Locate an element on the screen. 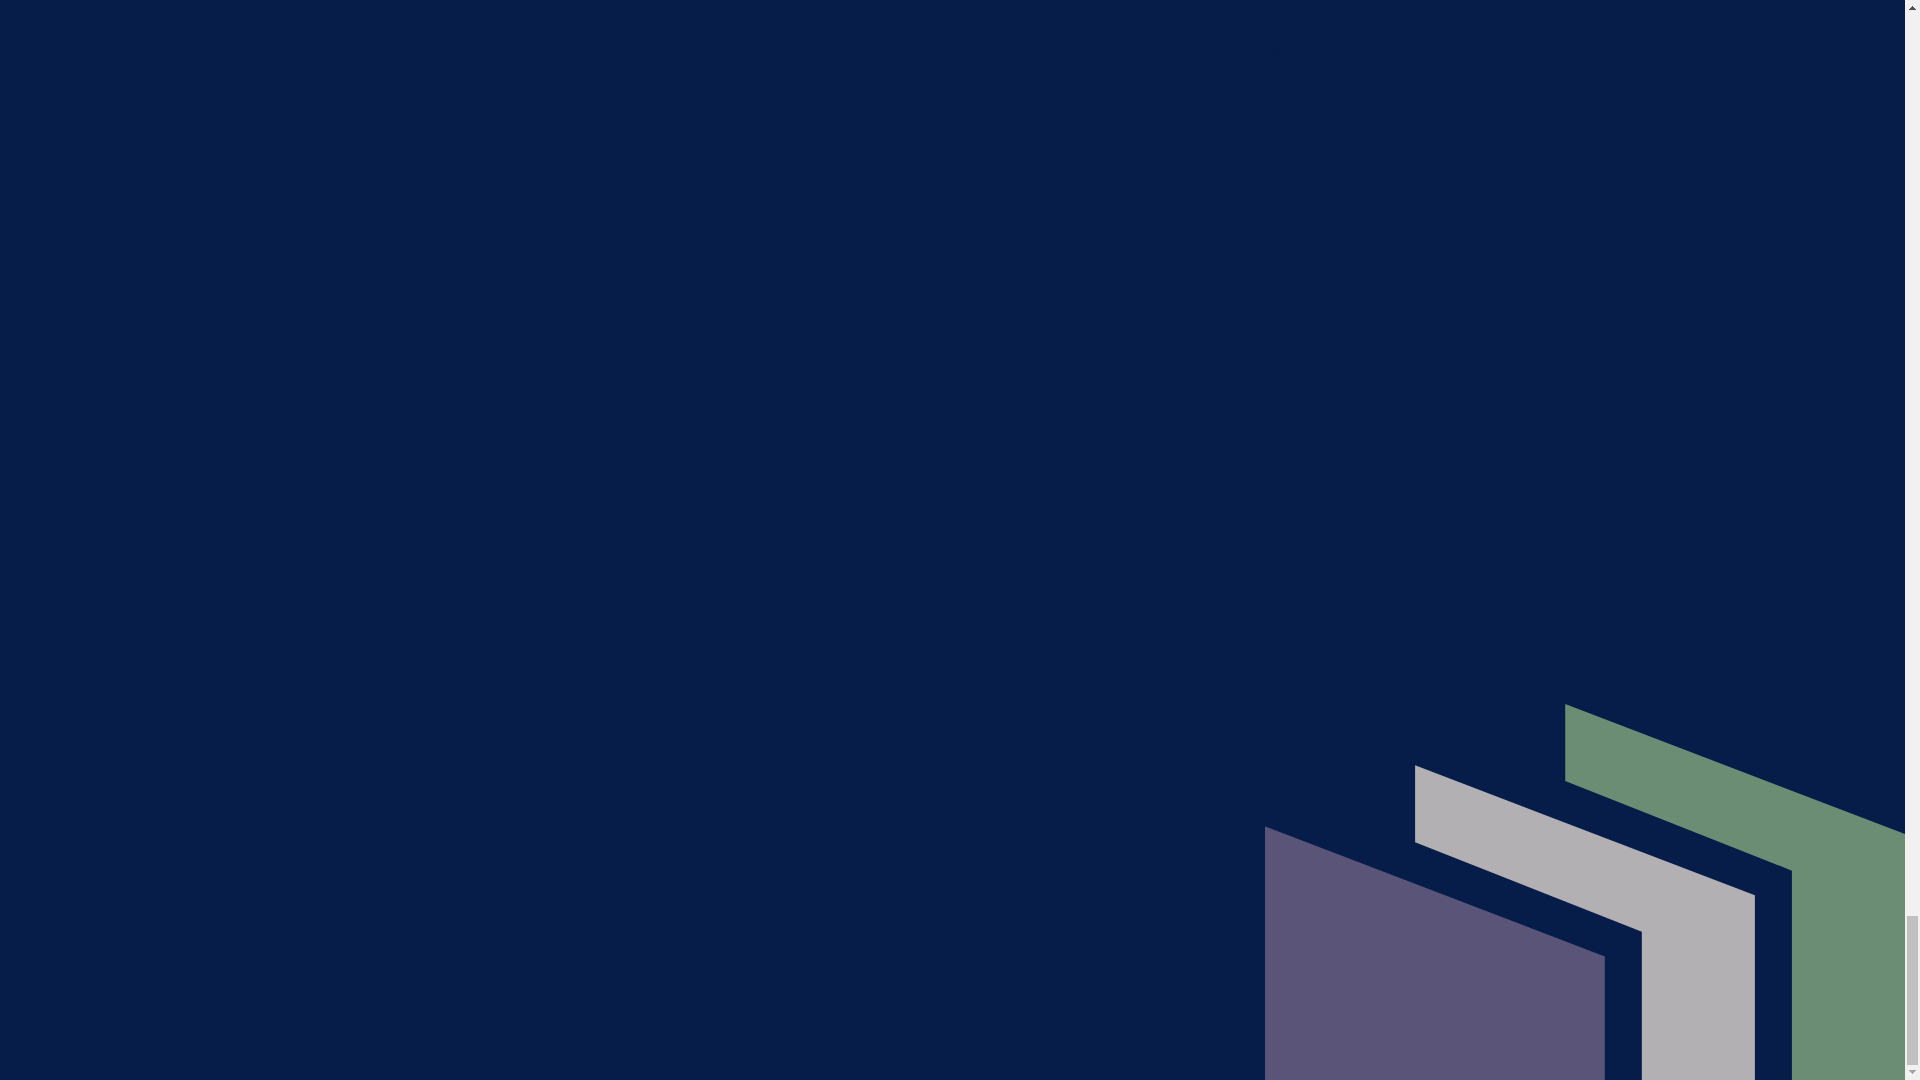 The width and height of the screenshot is (1920, 1080). Data protection is located at coordinates (794, 1067).